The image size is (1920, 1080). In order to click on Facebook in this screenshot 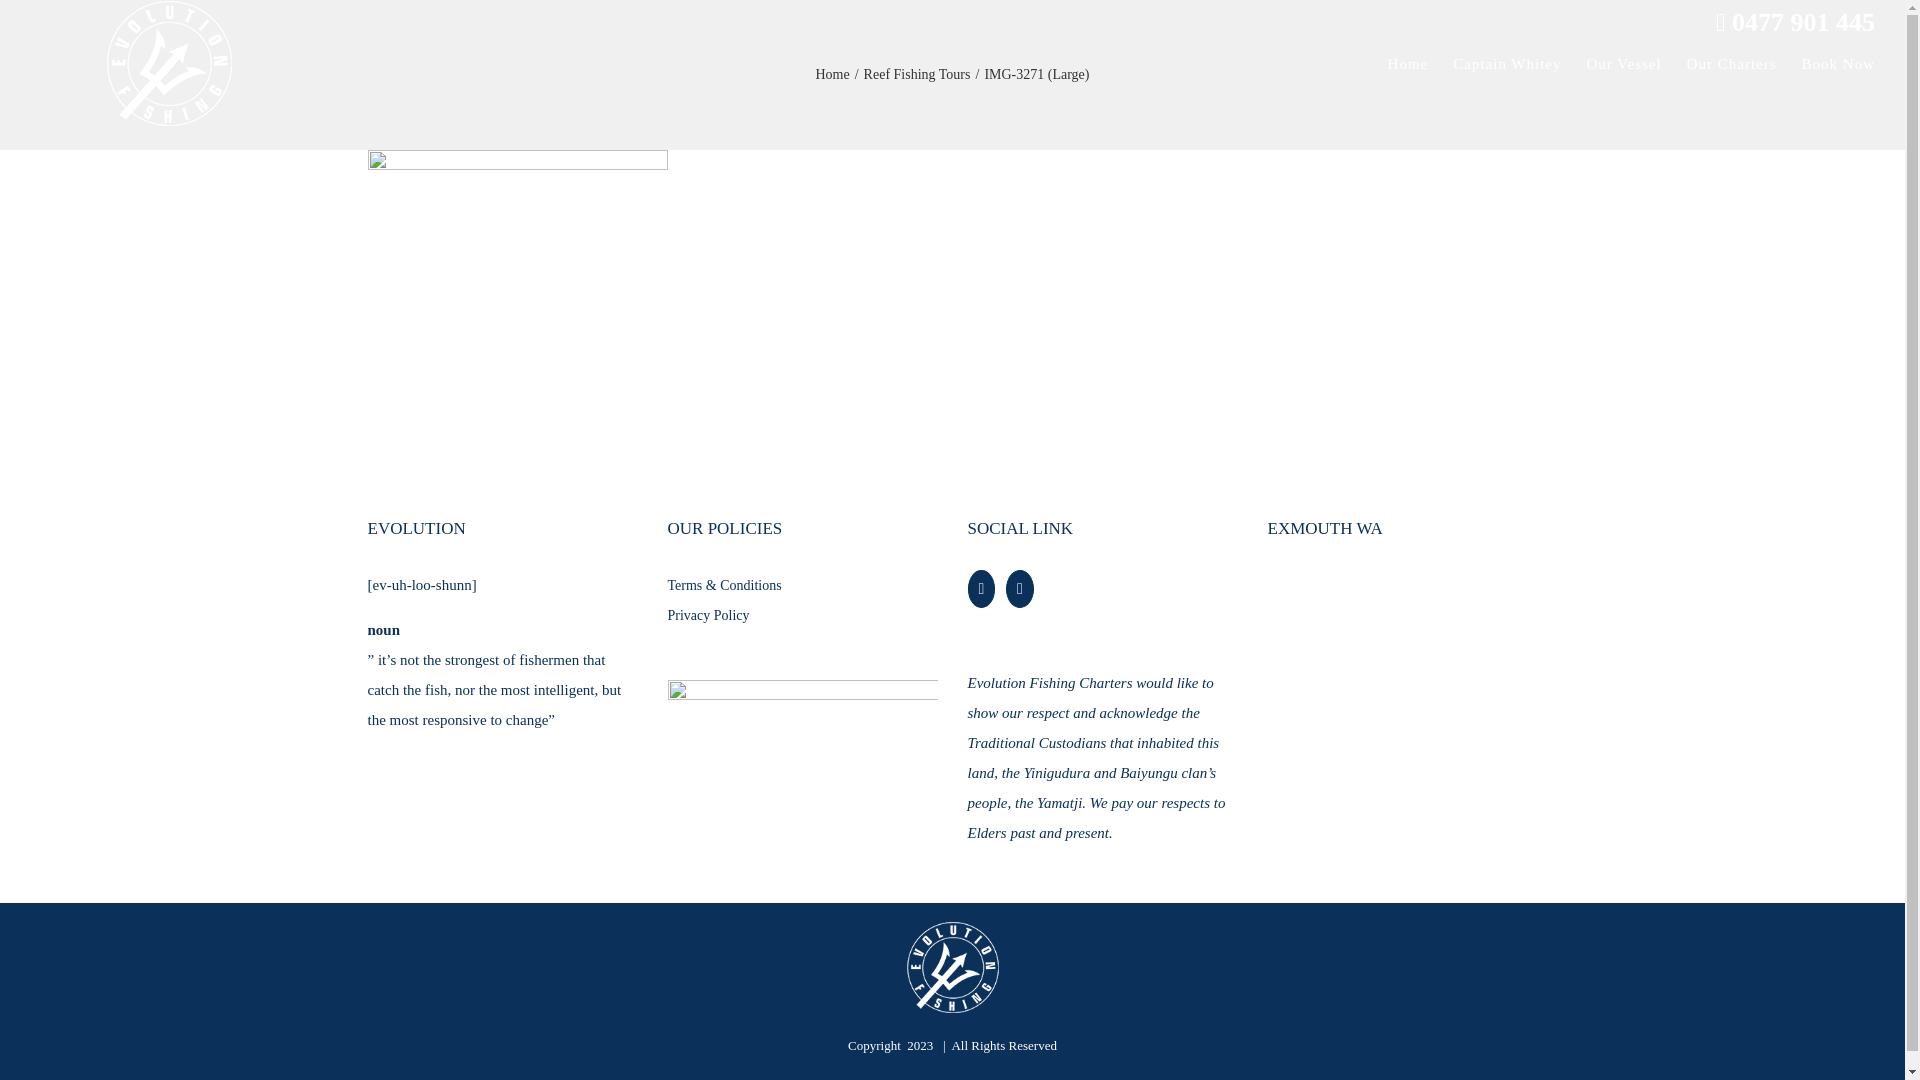, I will do `click(982, 589)`.